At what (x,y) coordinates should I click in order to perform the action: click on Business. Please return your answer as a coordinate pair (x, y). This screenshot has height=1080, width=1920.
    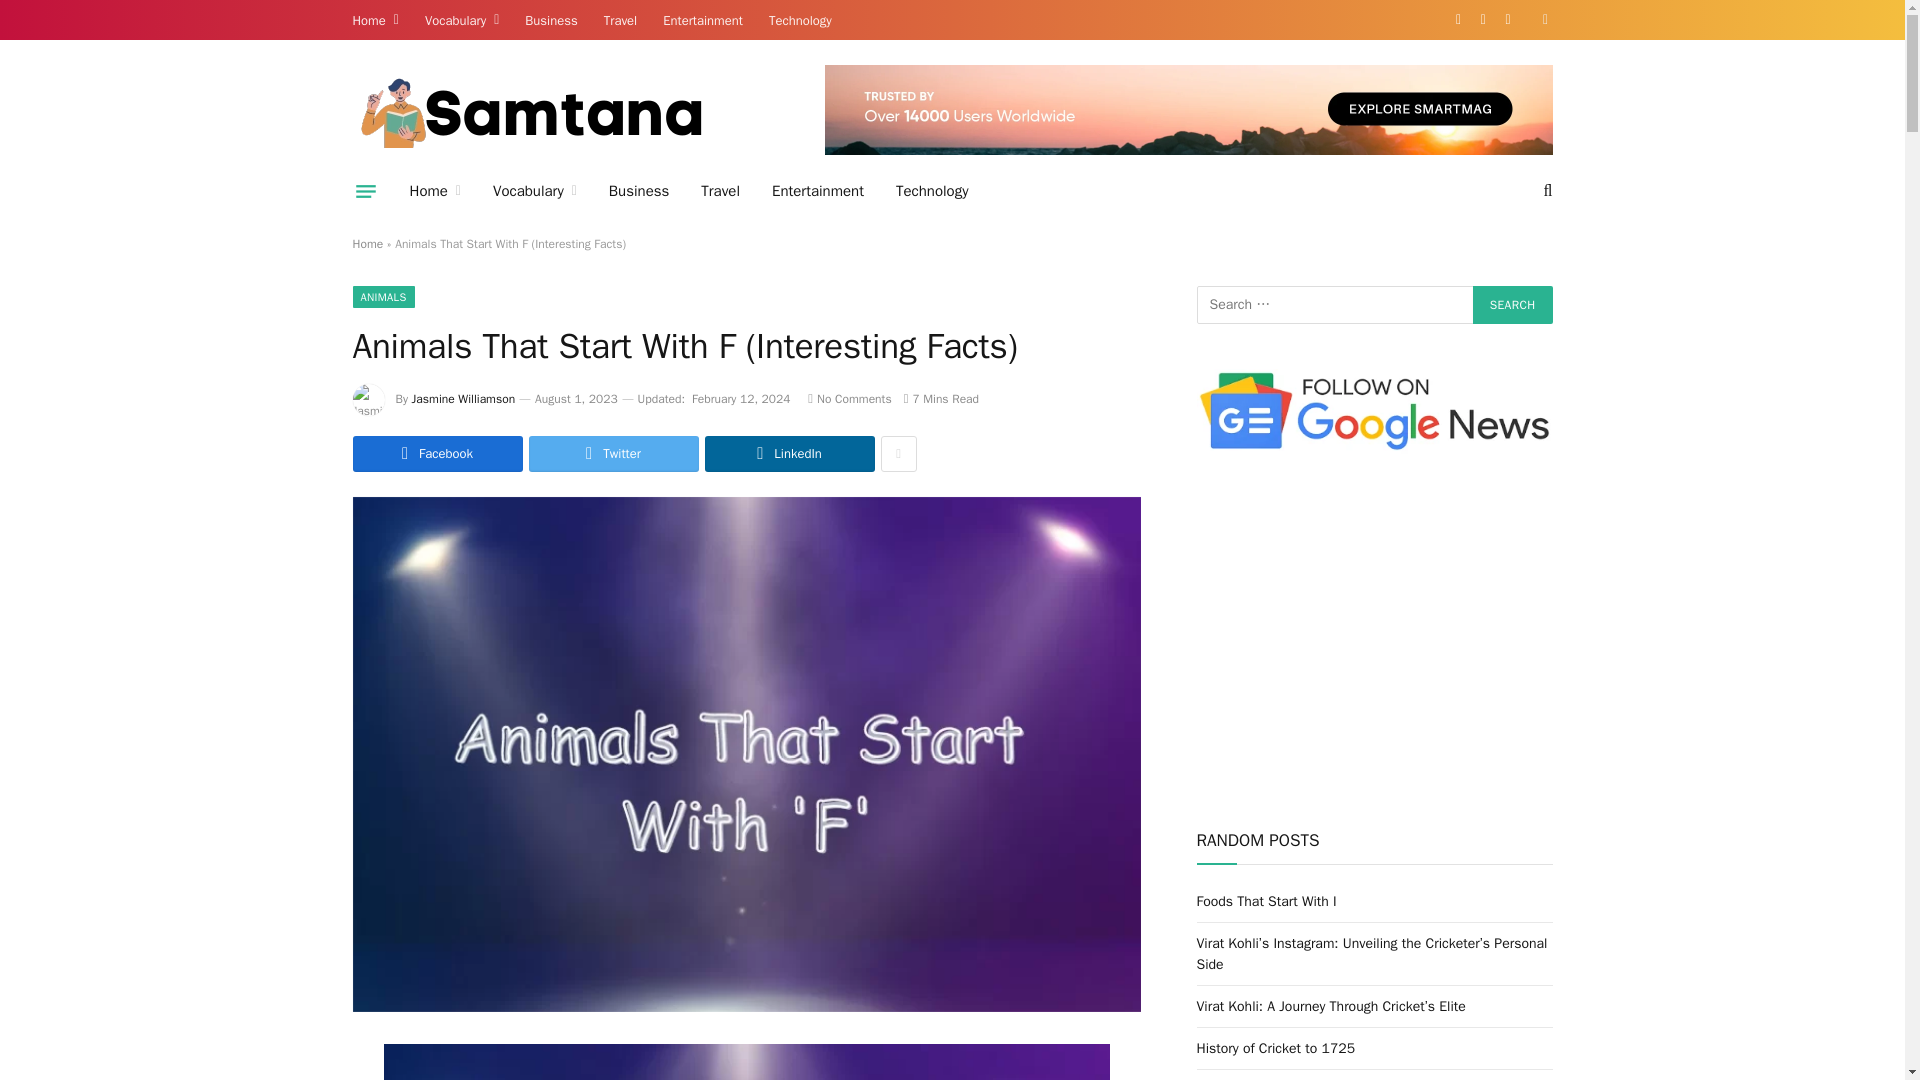
    Looking at the image, I should click on (639, 191).